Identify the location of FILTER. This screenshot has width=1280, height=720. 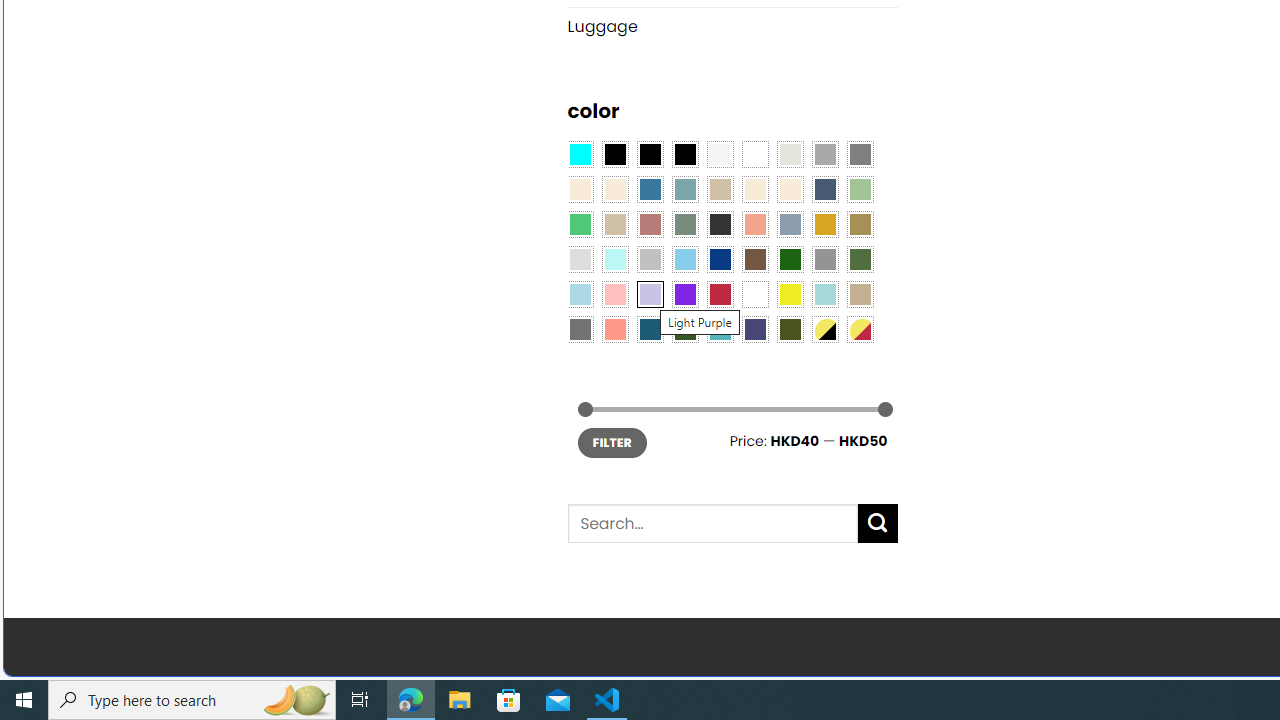
(612, 442).